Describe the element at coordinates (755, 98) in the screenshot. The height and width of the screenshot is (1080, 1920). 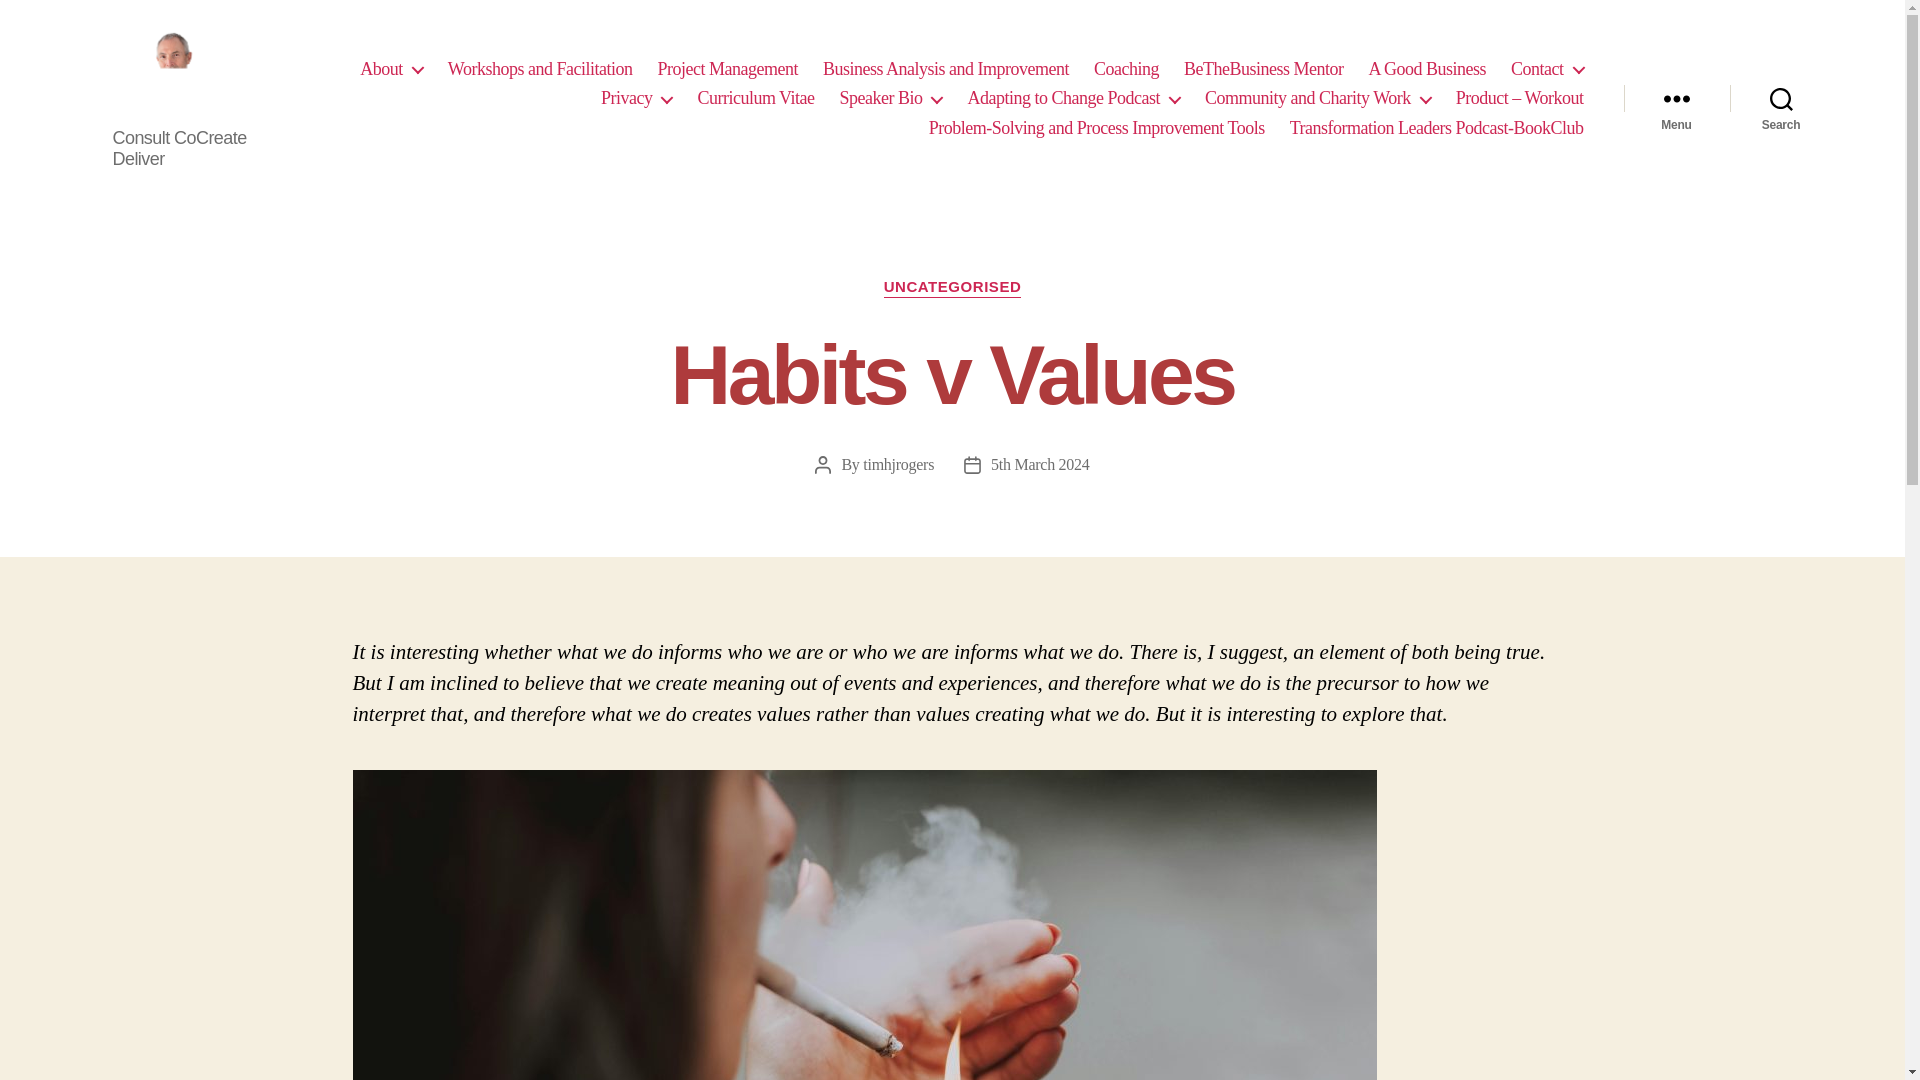
I see `Curriculum Vitae` at that location.